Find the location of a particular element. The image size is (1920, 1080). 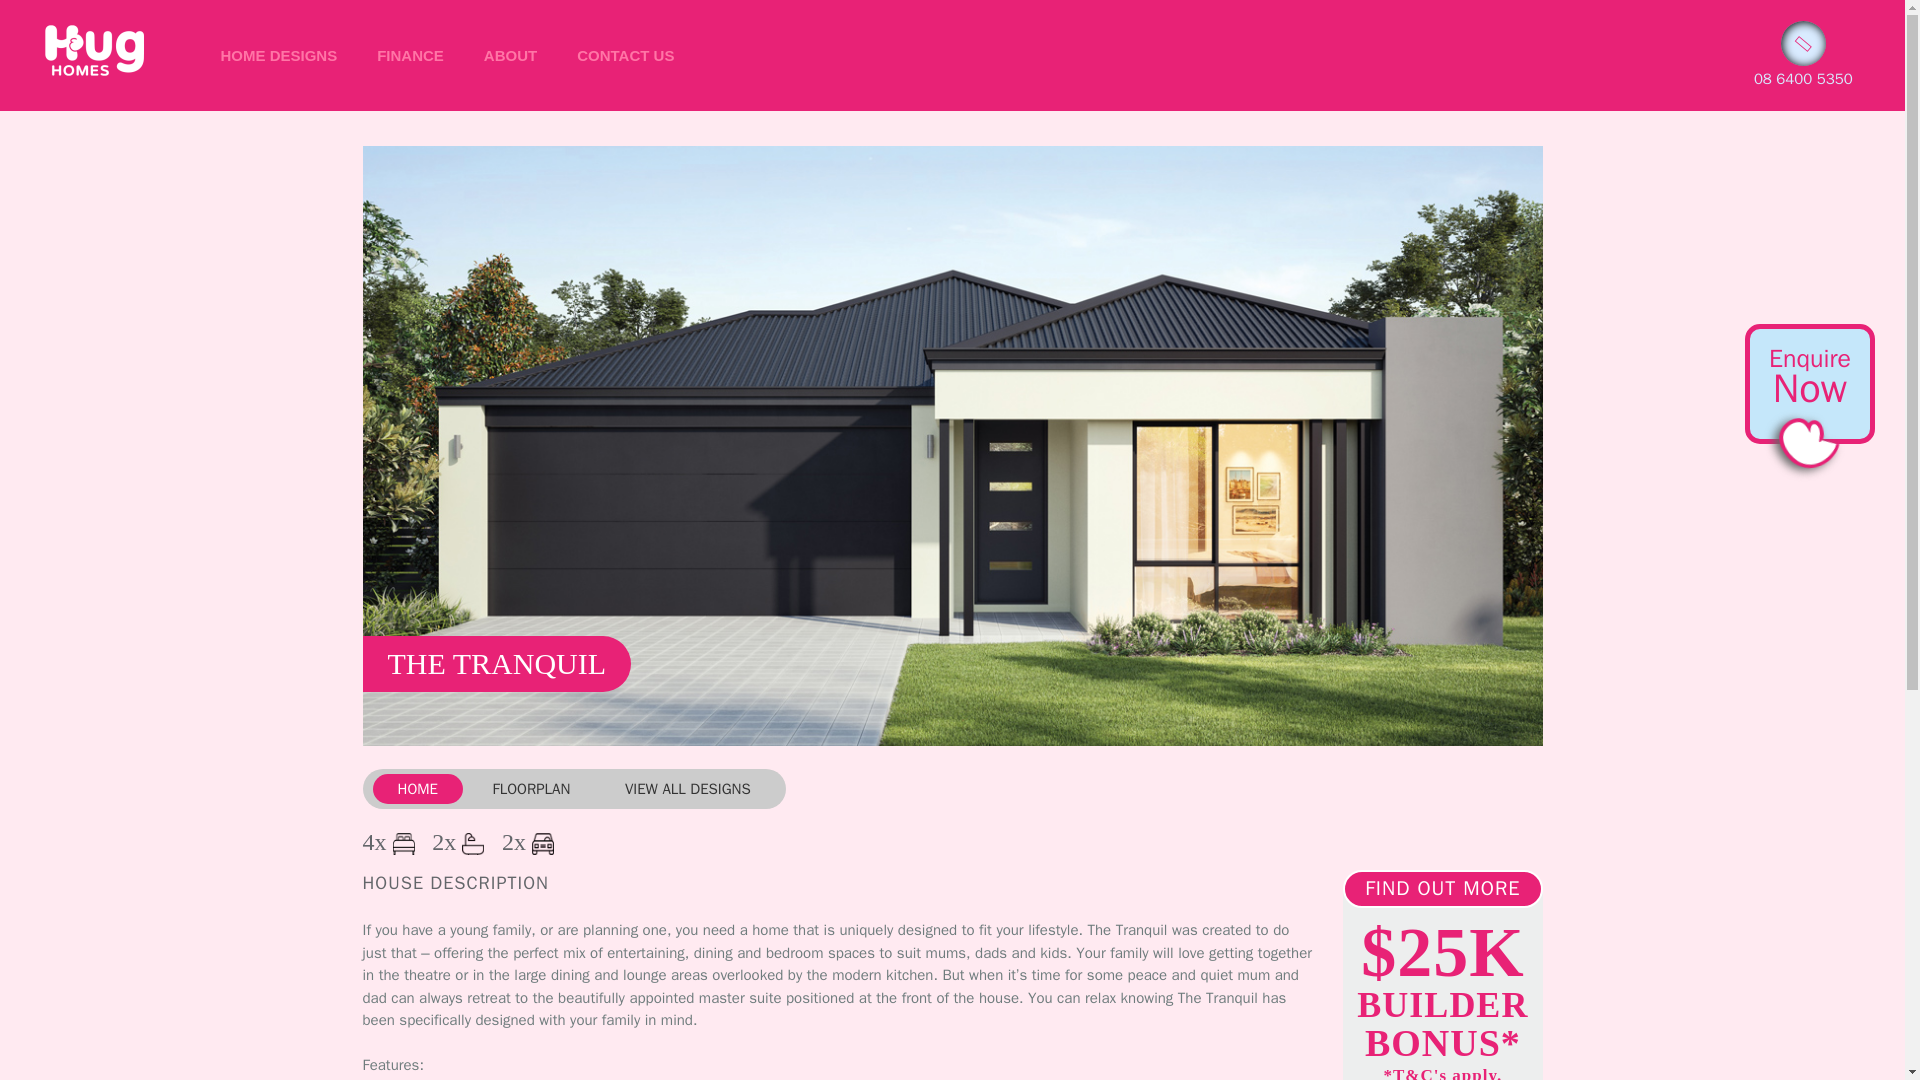

CONTACT US is located at coordinates (624, 54).